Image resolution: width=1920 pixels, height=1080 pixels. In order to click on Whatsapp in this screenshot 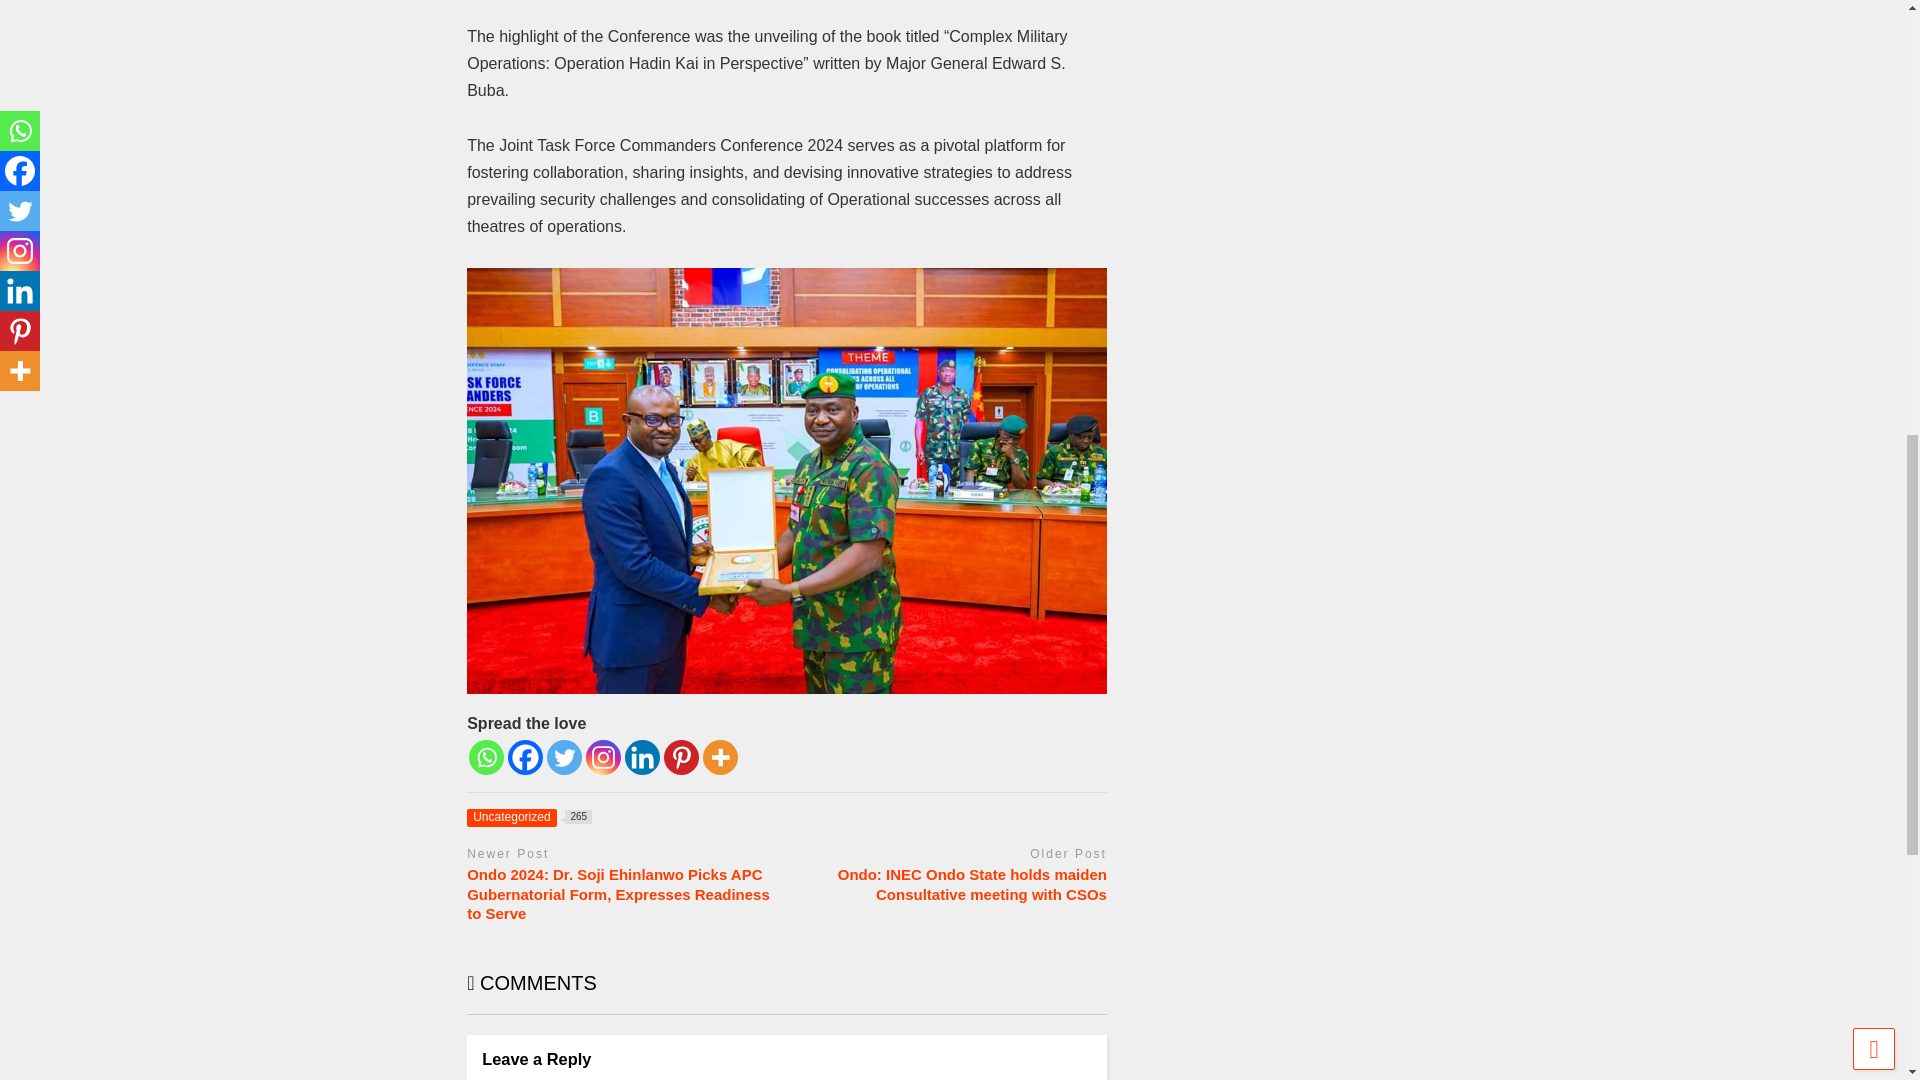, I will do `click(528, 816)`.